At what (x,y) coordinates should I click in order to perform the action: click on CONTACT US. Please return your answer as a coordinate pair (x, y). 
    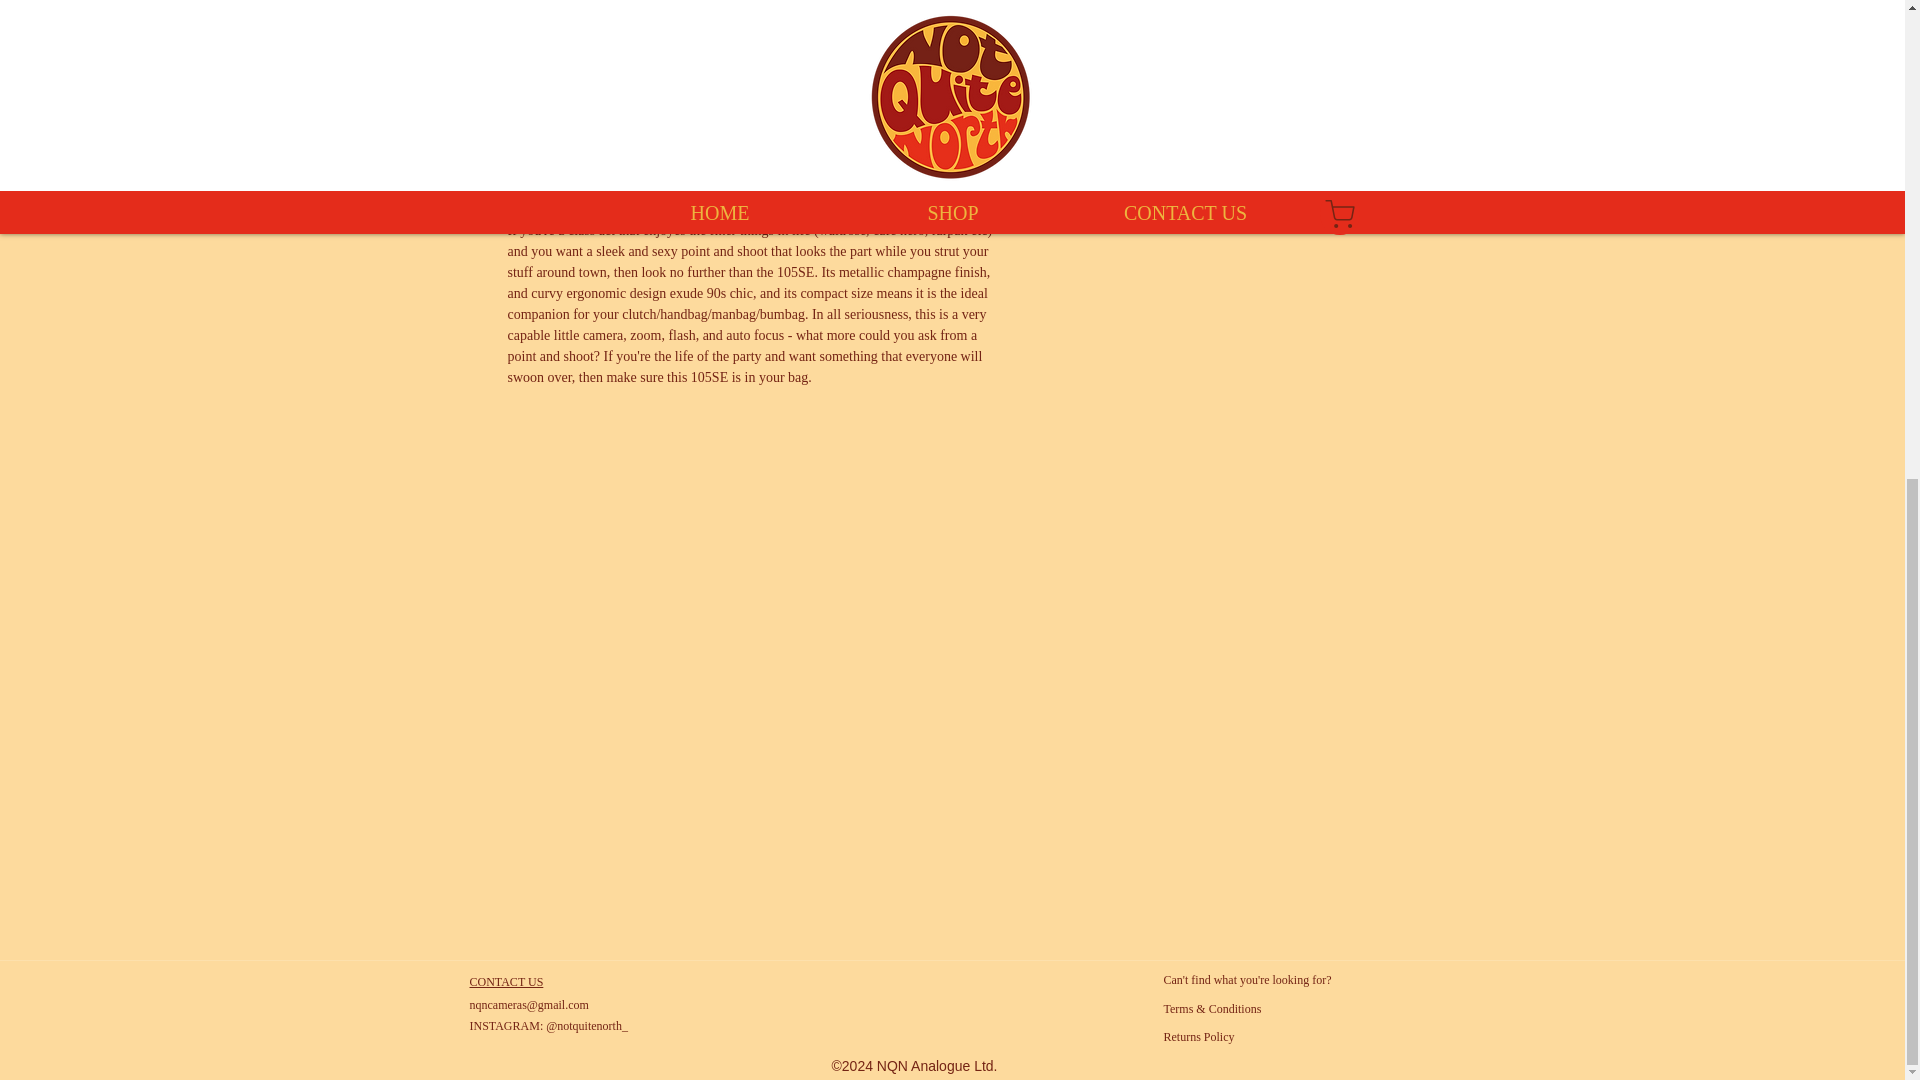
    Looking at the image, I should click on (506, 982).